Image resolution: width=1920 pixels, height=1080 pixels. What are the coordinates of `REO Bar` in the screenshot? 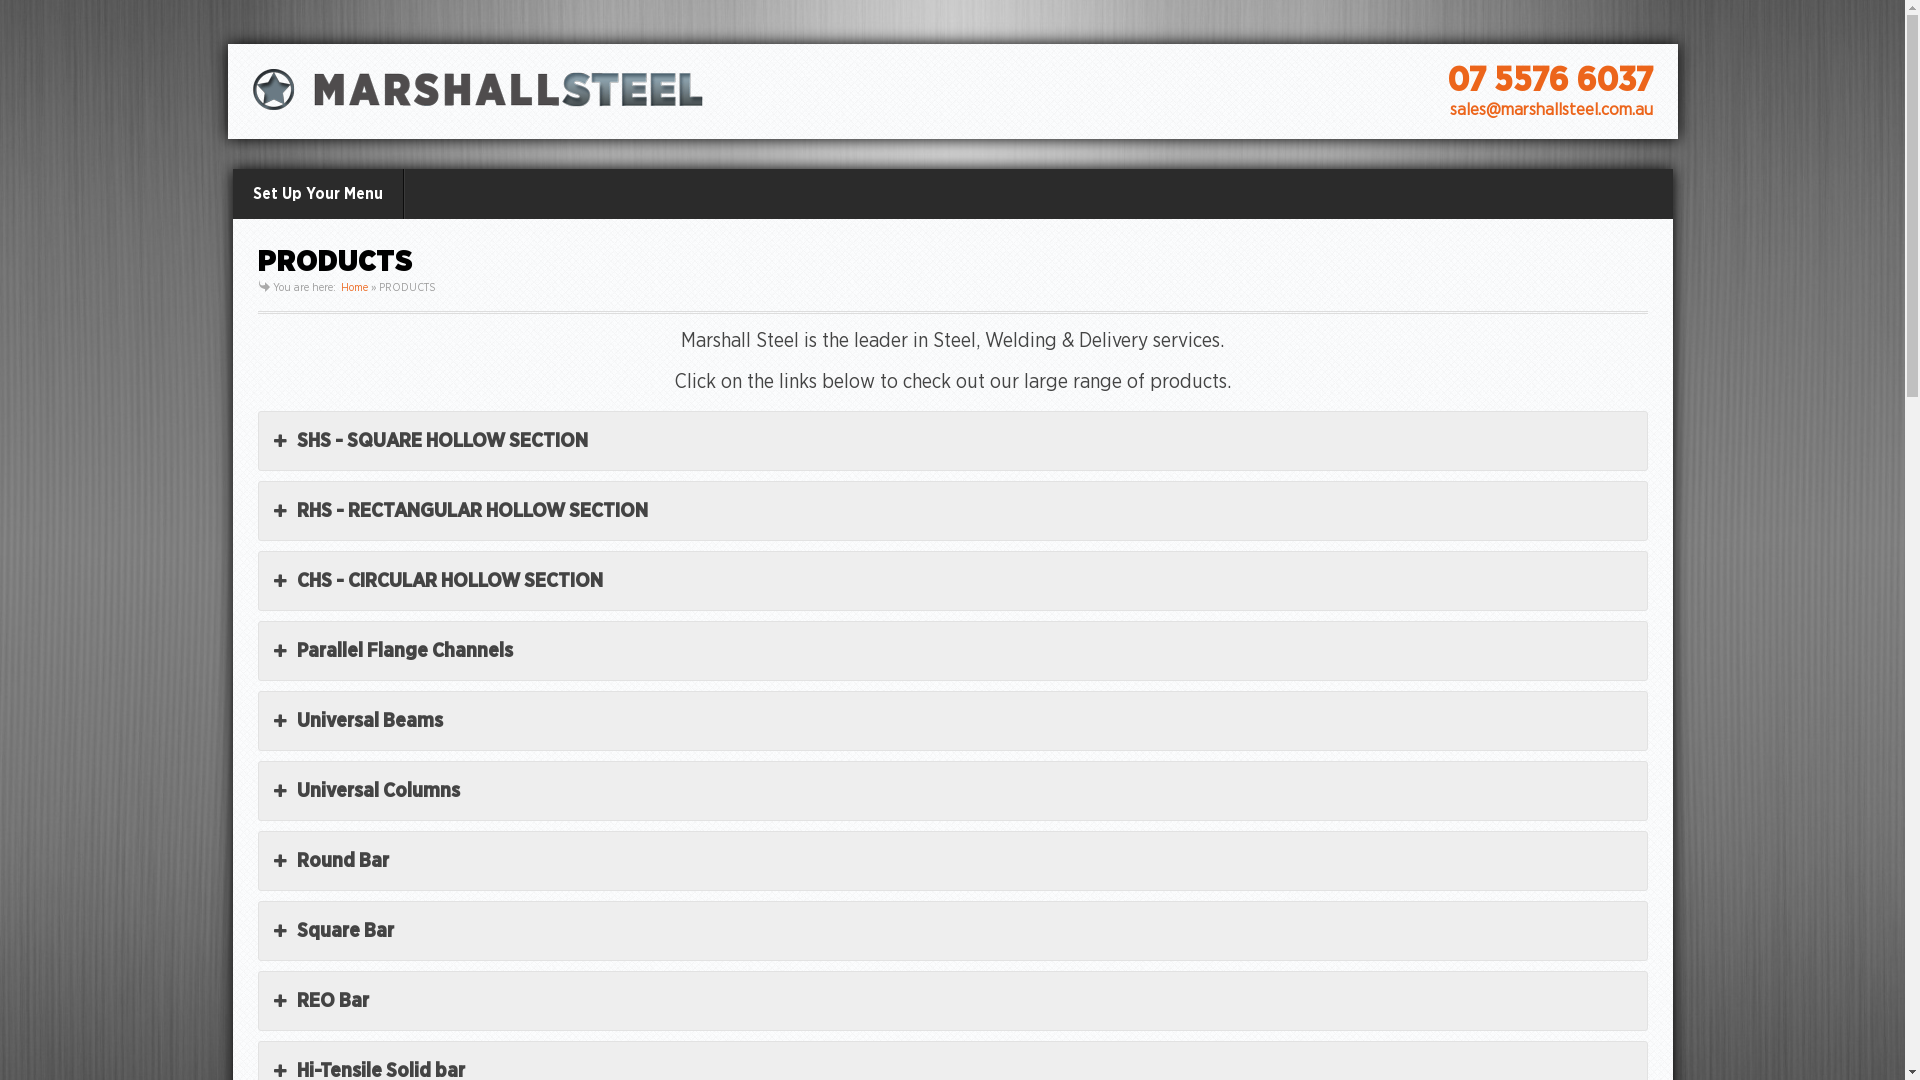 It's located at (952, 1001).